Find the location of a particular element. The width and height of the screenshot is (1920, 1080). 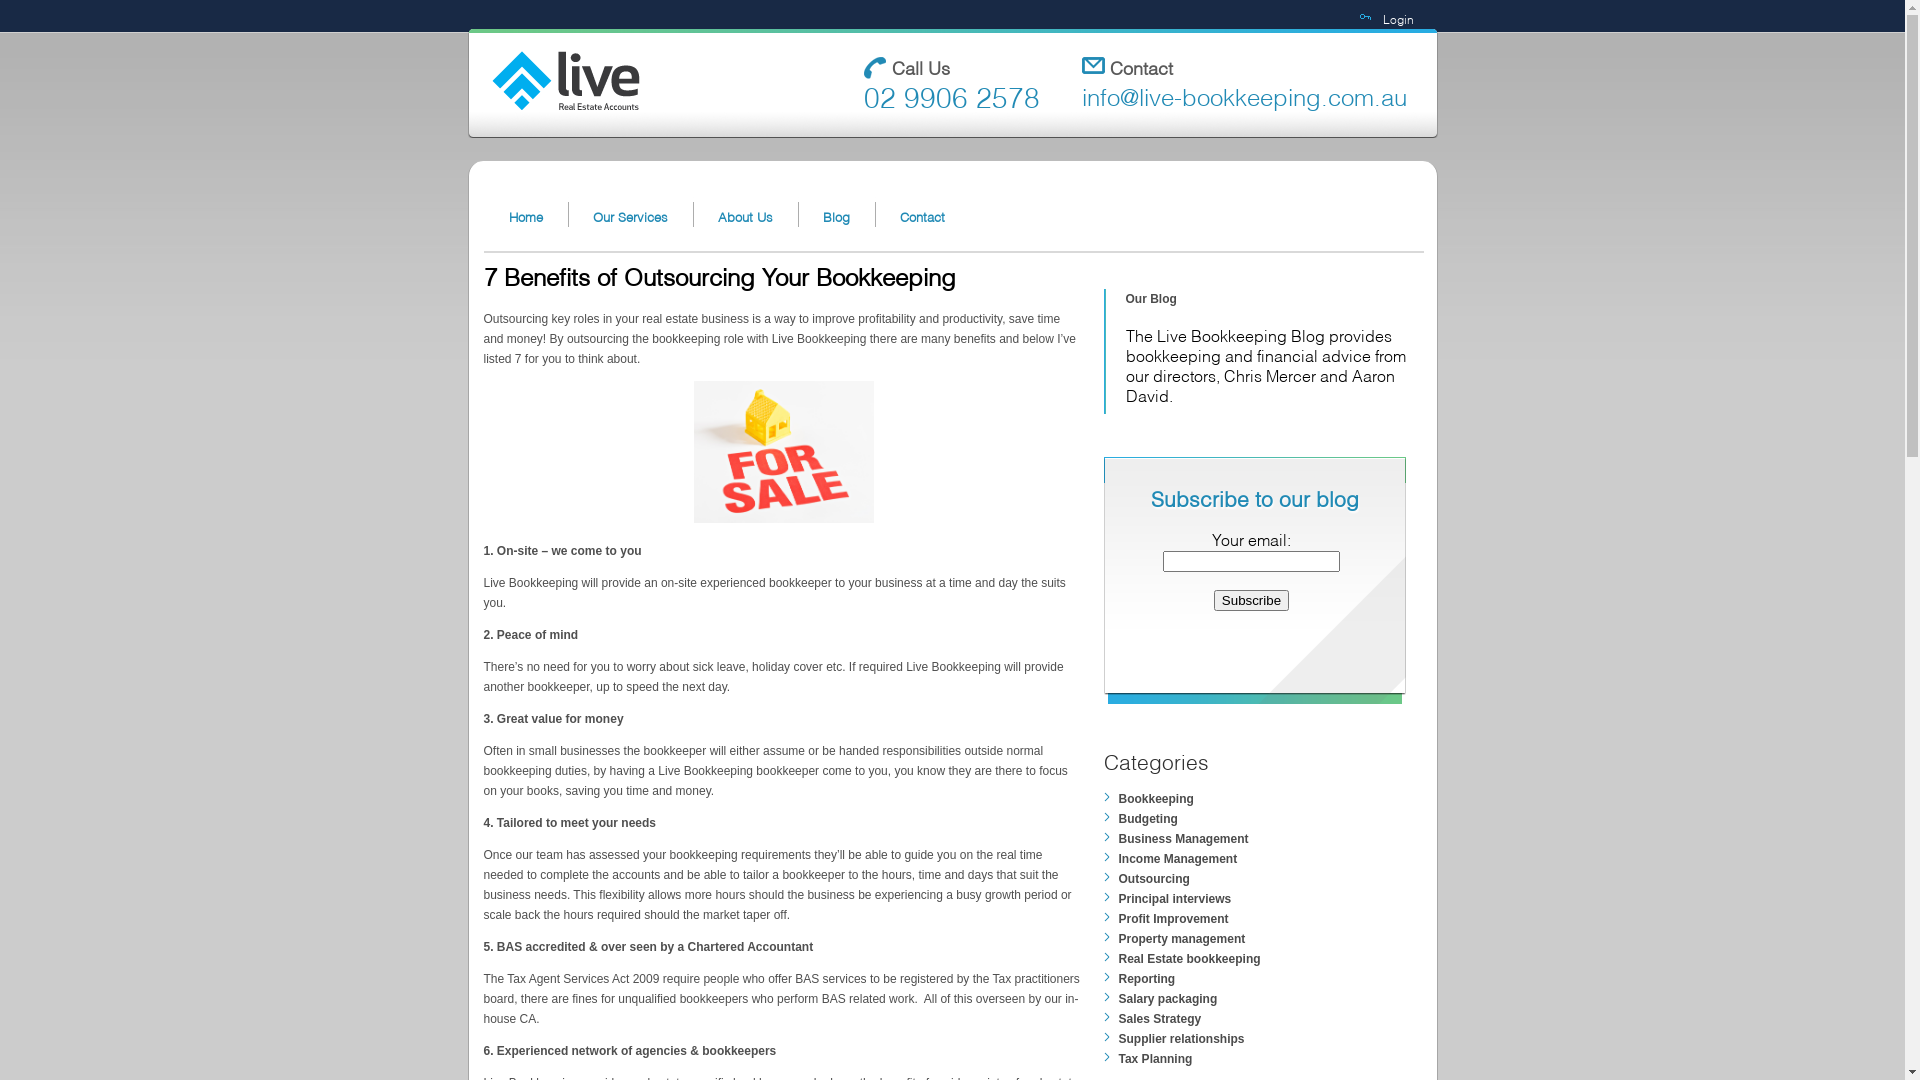

Subscribe is located at coordinates (1252, 600).